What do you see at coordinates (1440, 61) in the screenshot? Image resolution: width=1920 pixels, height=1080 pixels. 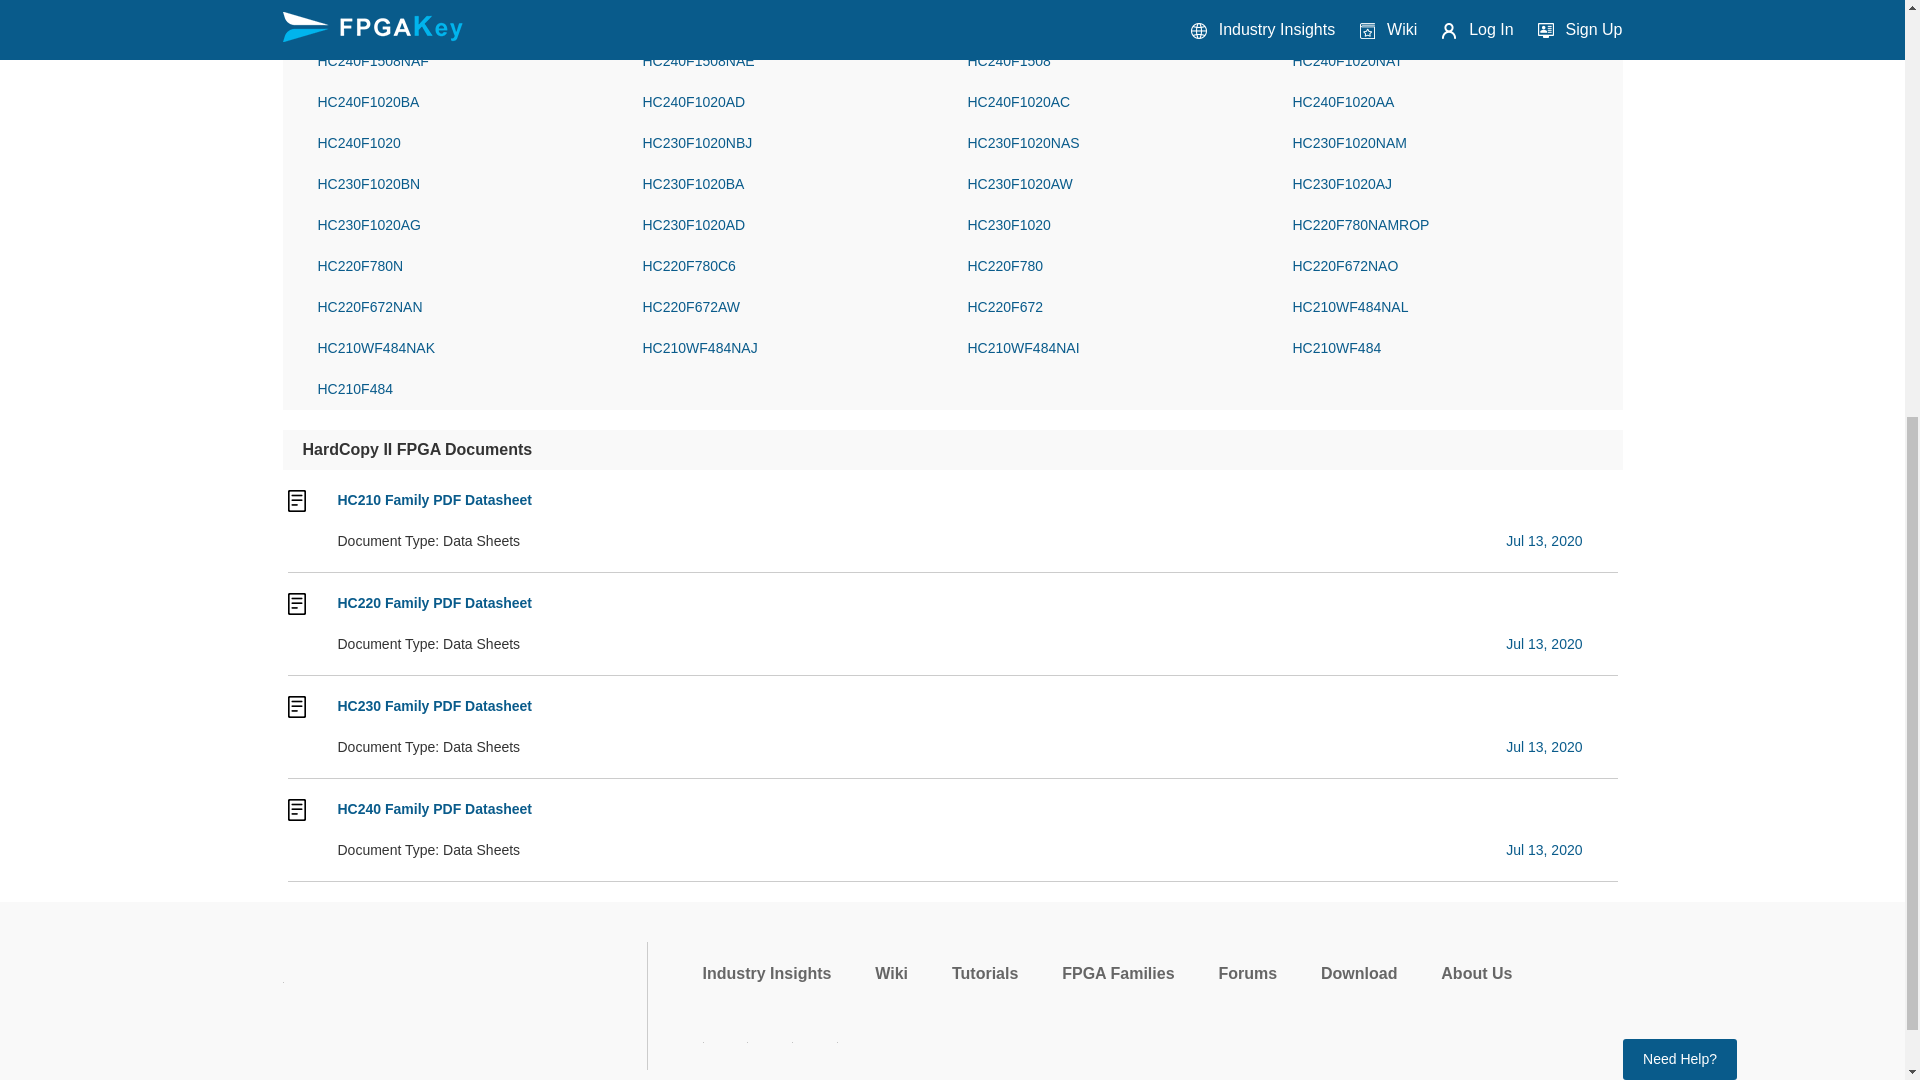 I see `HC240F1020NAT` at bounding box center [1440, 61].